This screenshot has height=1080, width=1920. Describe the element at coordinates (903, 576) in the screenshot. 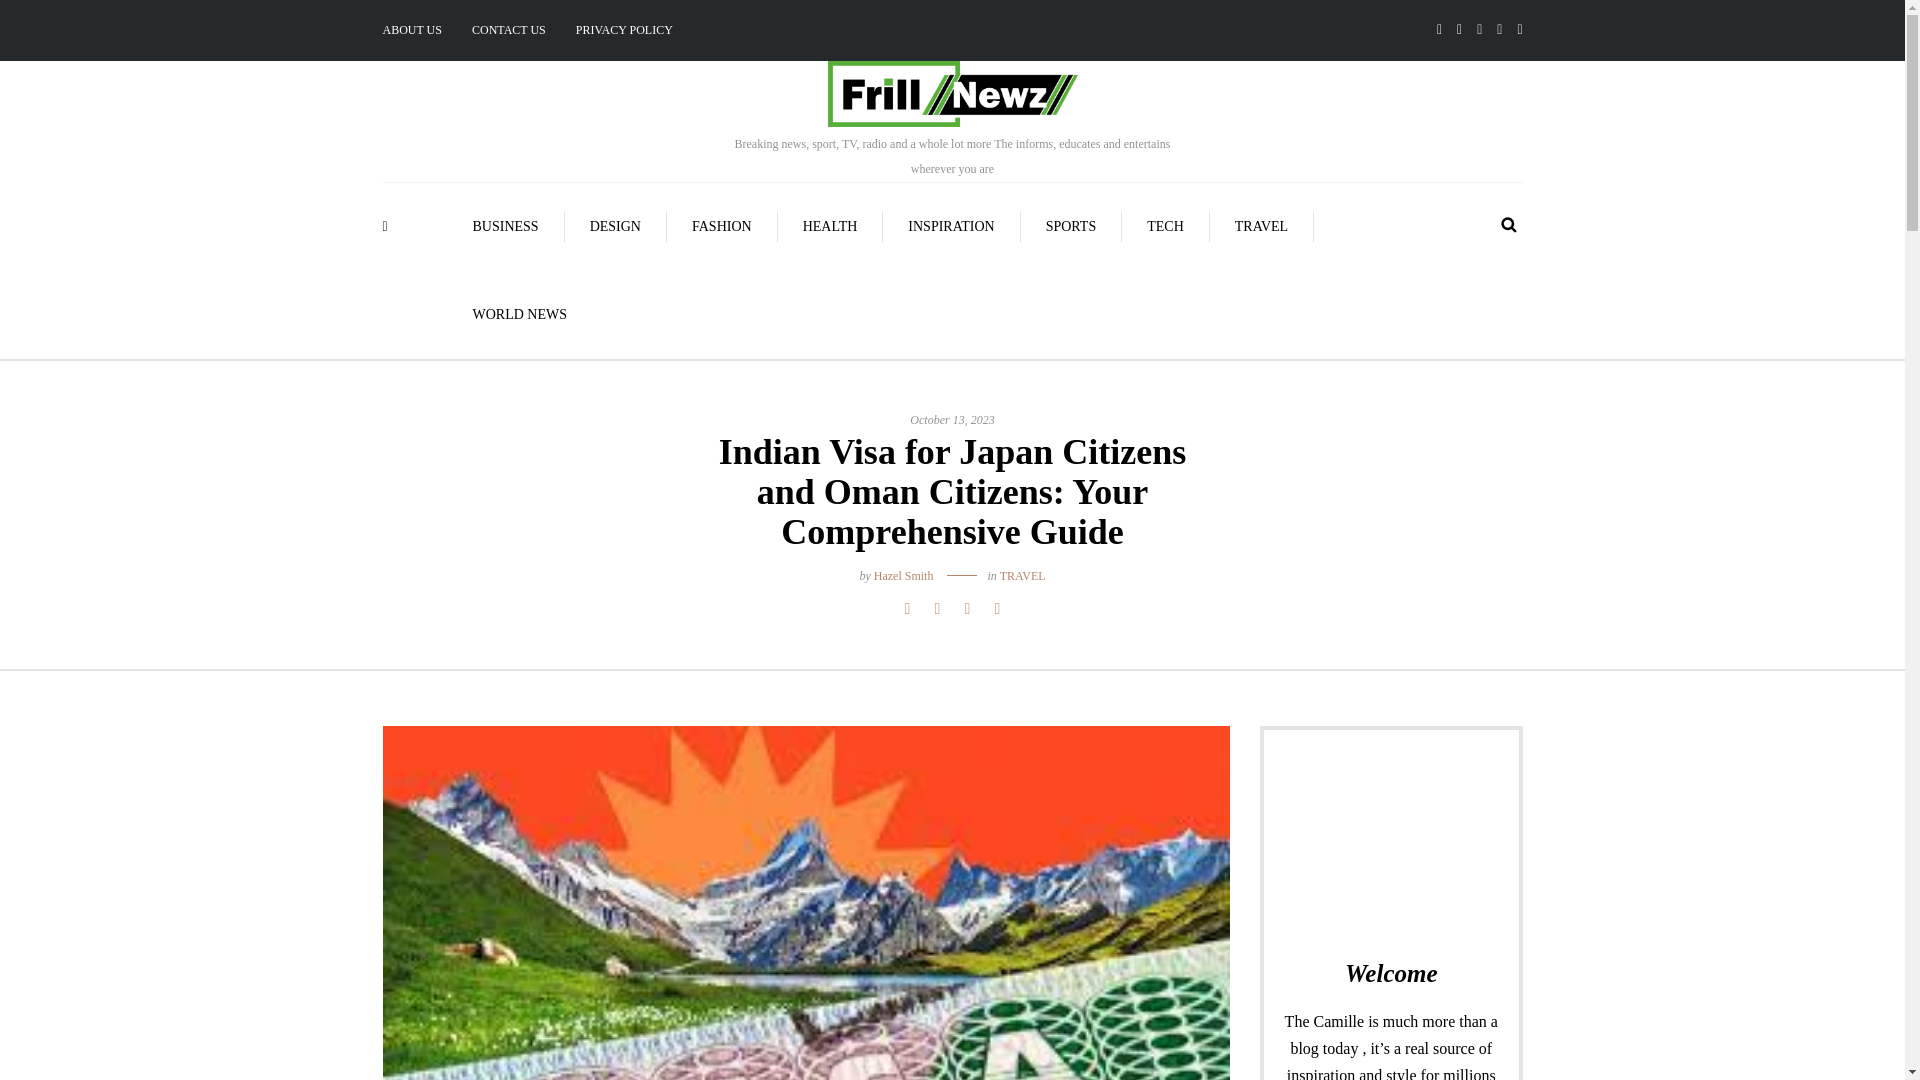

I see `Hazel Smith` at that location.